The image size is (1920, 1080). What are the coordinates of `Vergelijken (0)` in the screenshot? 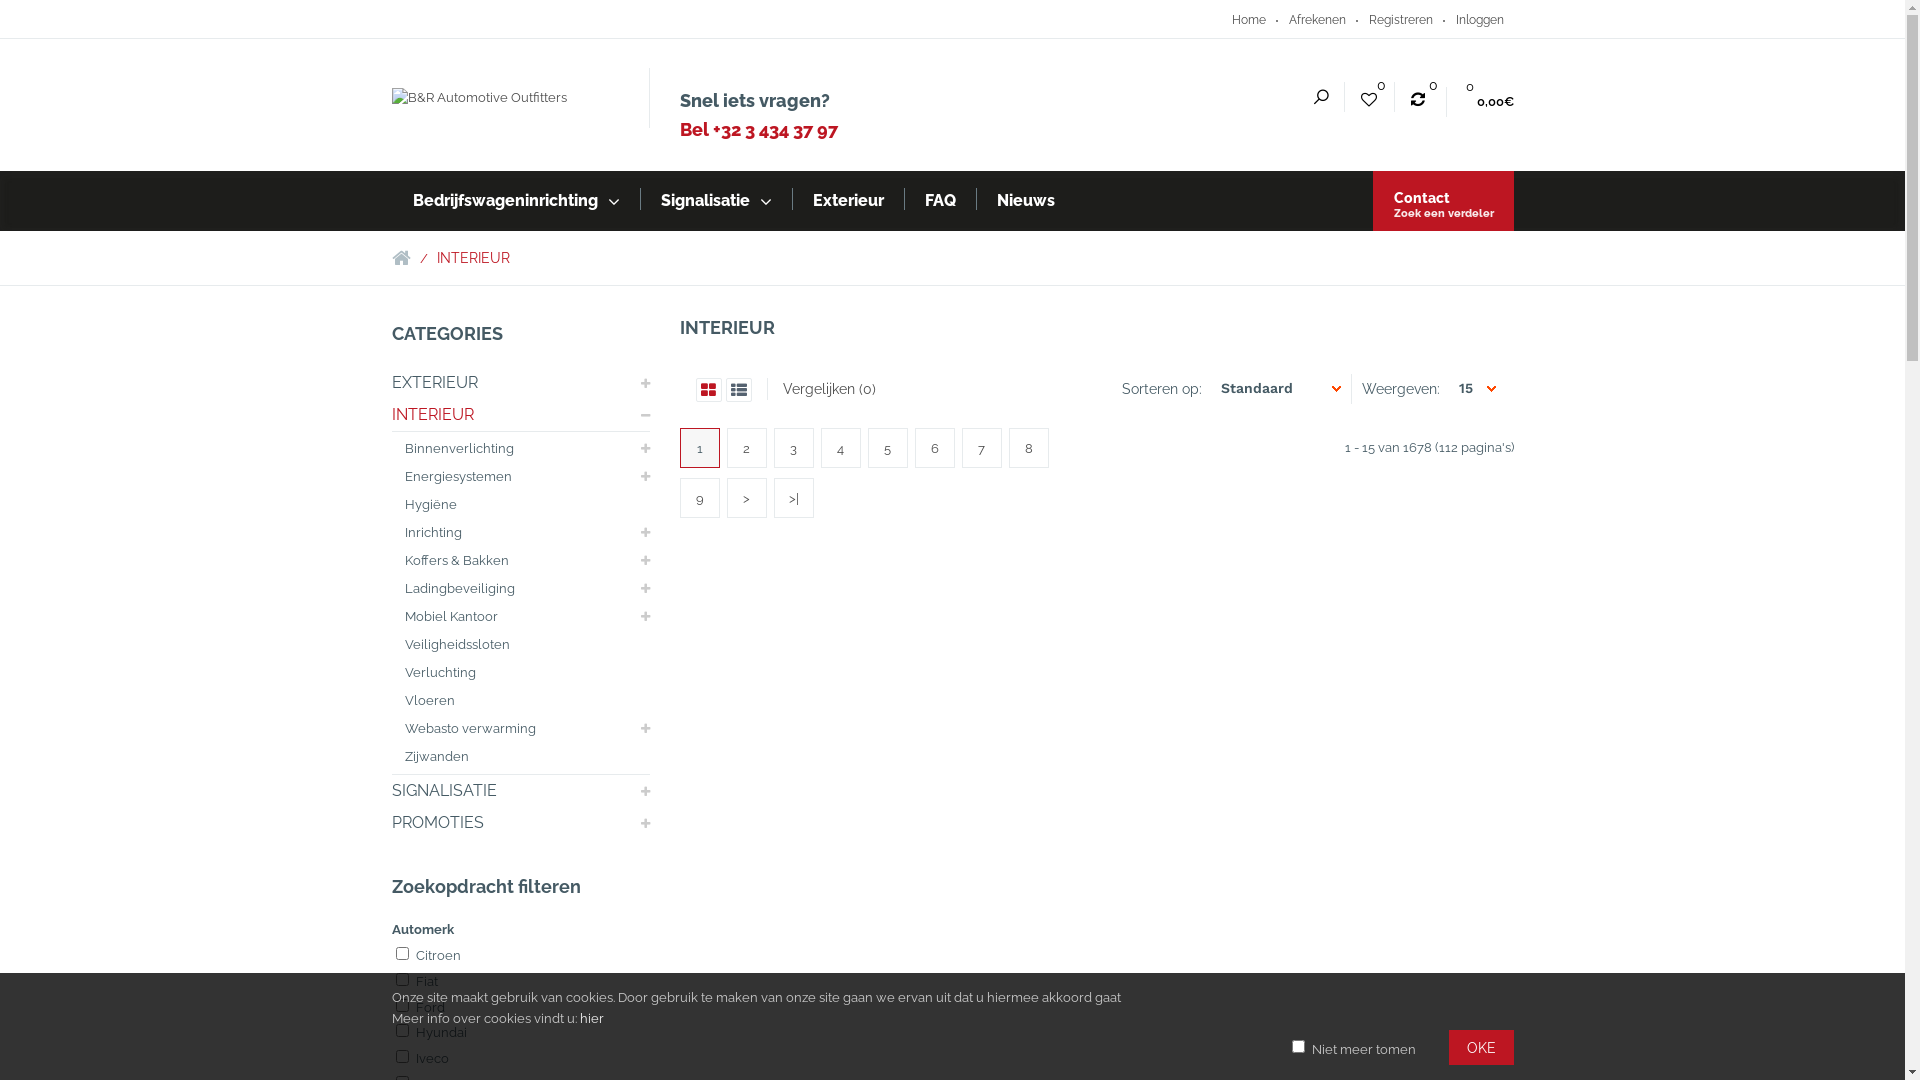 It's located at (828, 389).